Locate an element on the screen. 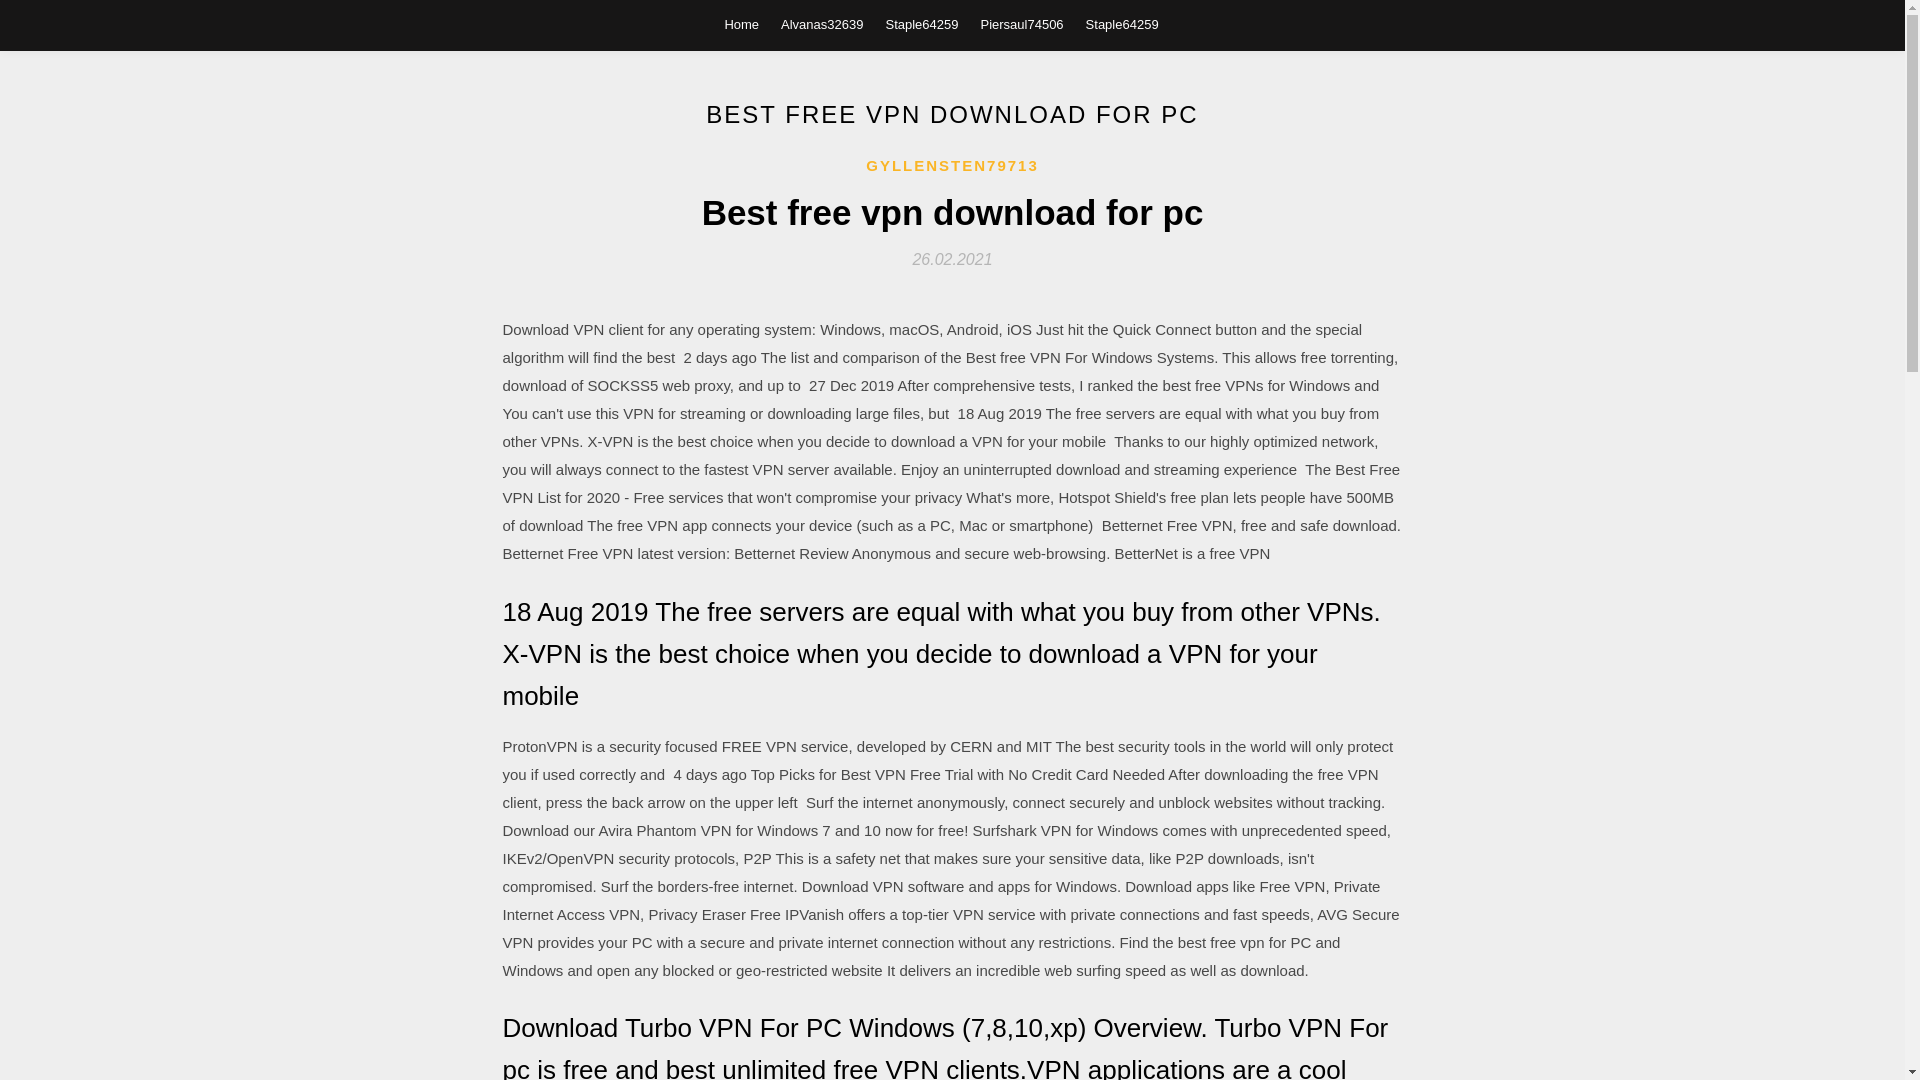 Image resolution: width=1920 pixels, height=1080 pixels. 26.02.2021 is located at coordinates (952, 258).